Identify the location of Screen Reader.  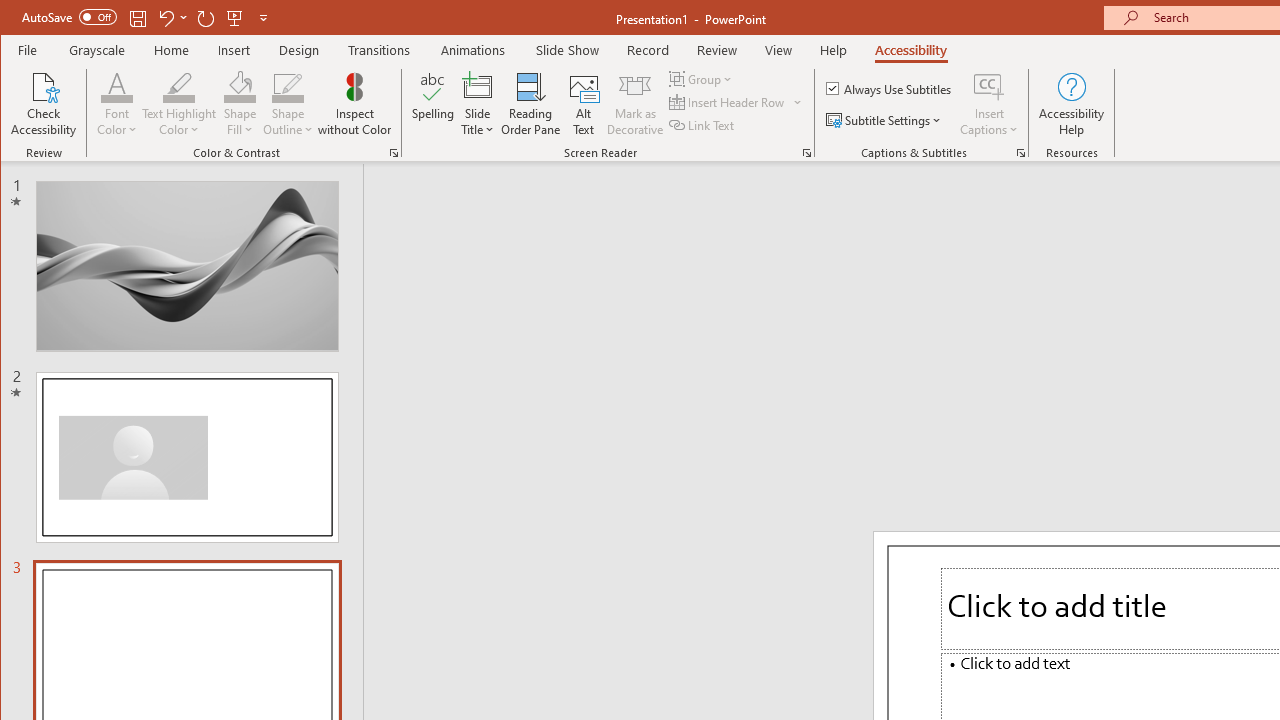
(806, 152).